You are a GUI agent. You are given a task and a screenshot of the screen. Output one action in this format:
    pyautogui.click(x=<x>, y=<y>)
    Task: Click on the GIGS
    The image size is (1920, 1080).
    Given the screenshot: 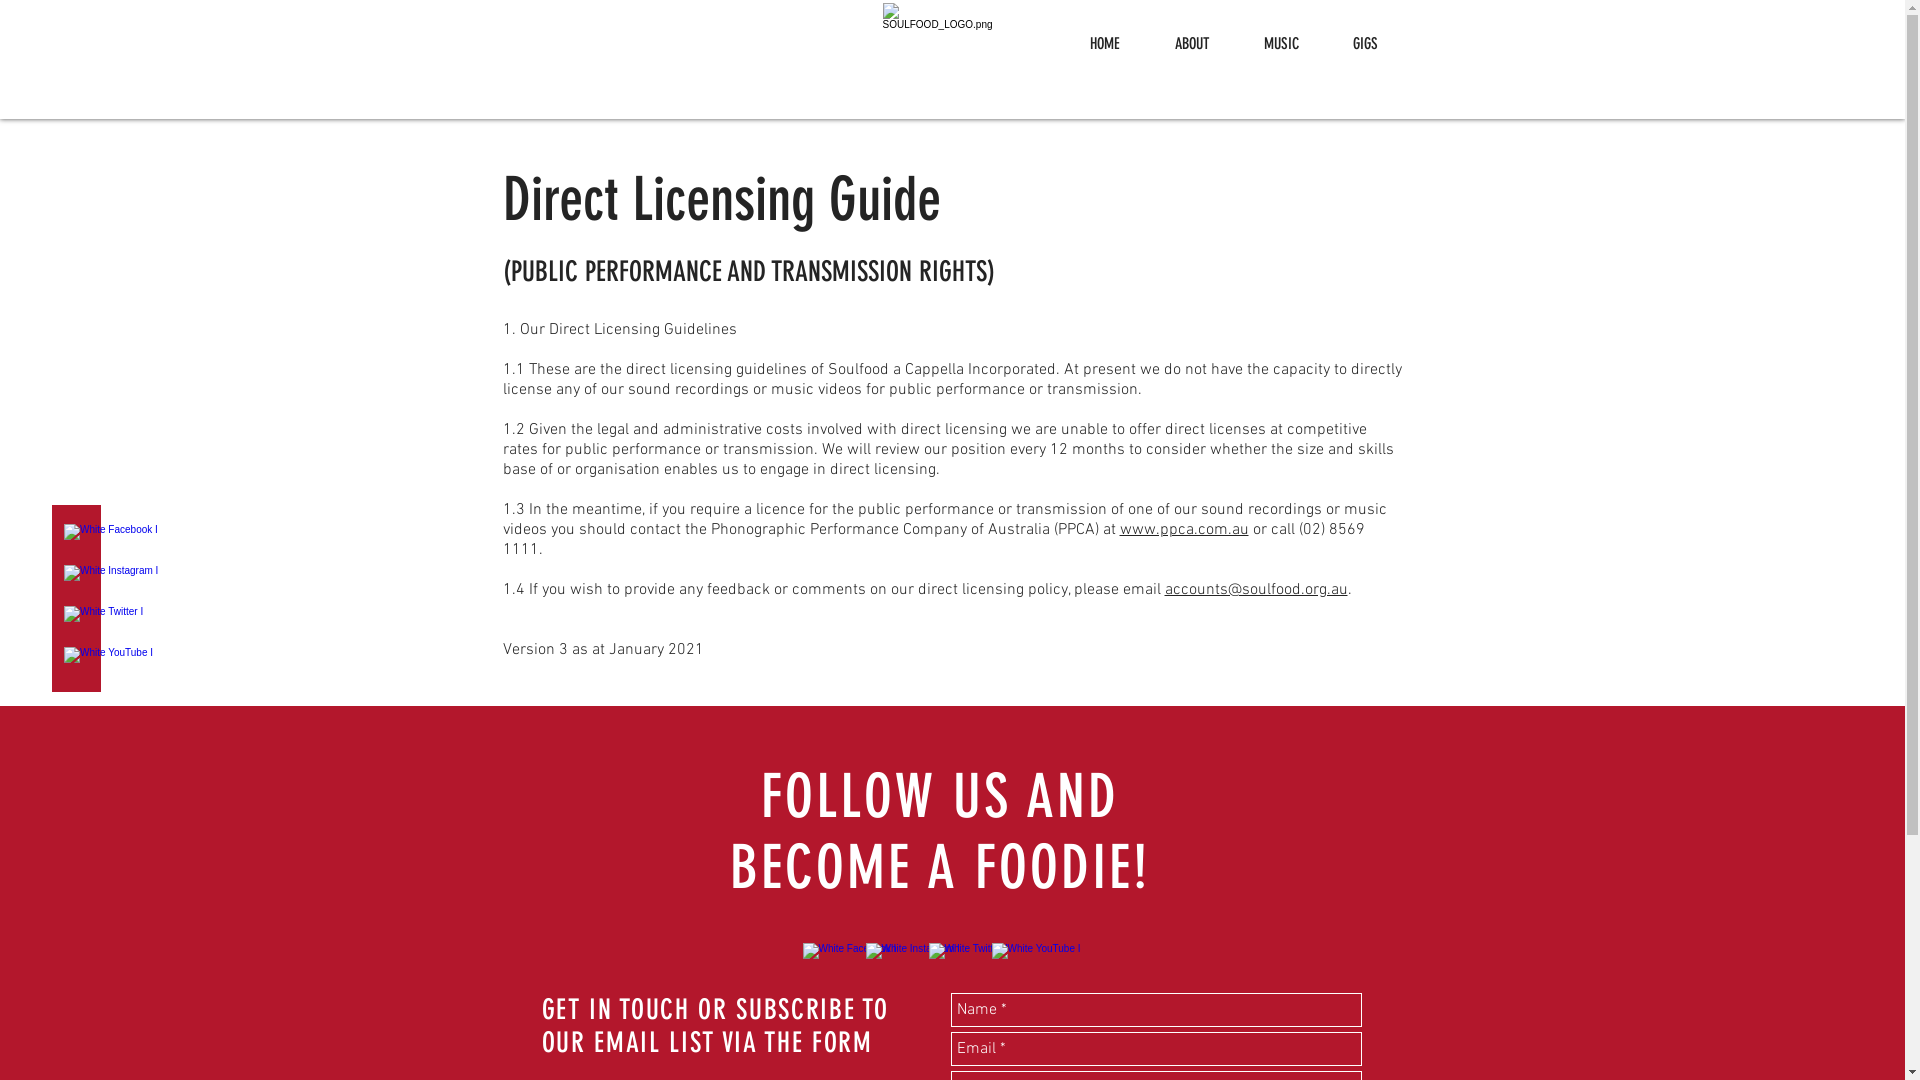 What is the action you would take?
    pyautogui.click(x=1366, y=44)
    